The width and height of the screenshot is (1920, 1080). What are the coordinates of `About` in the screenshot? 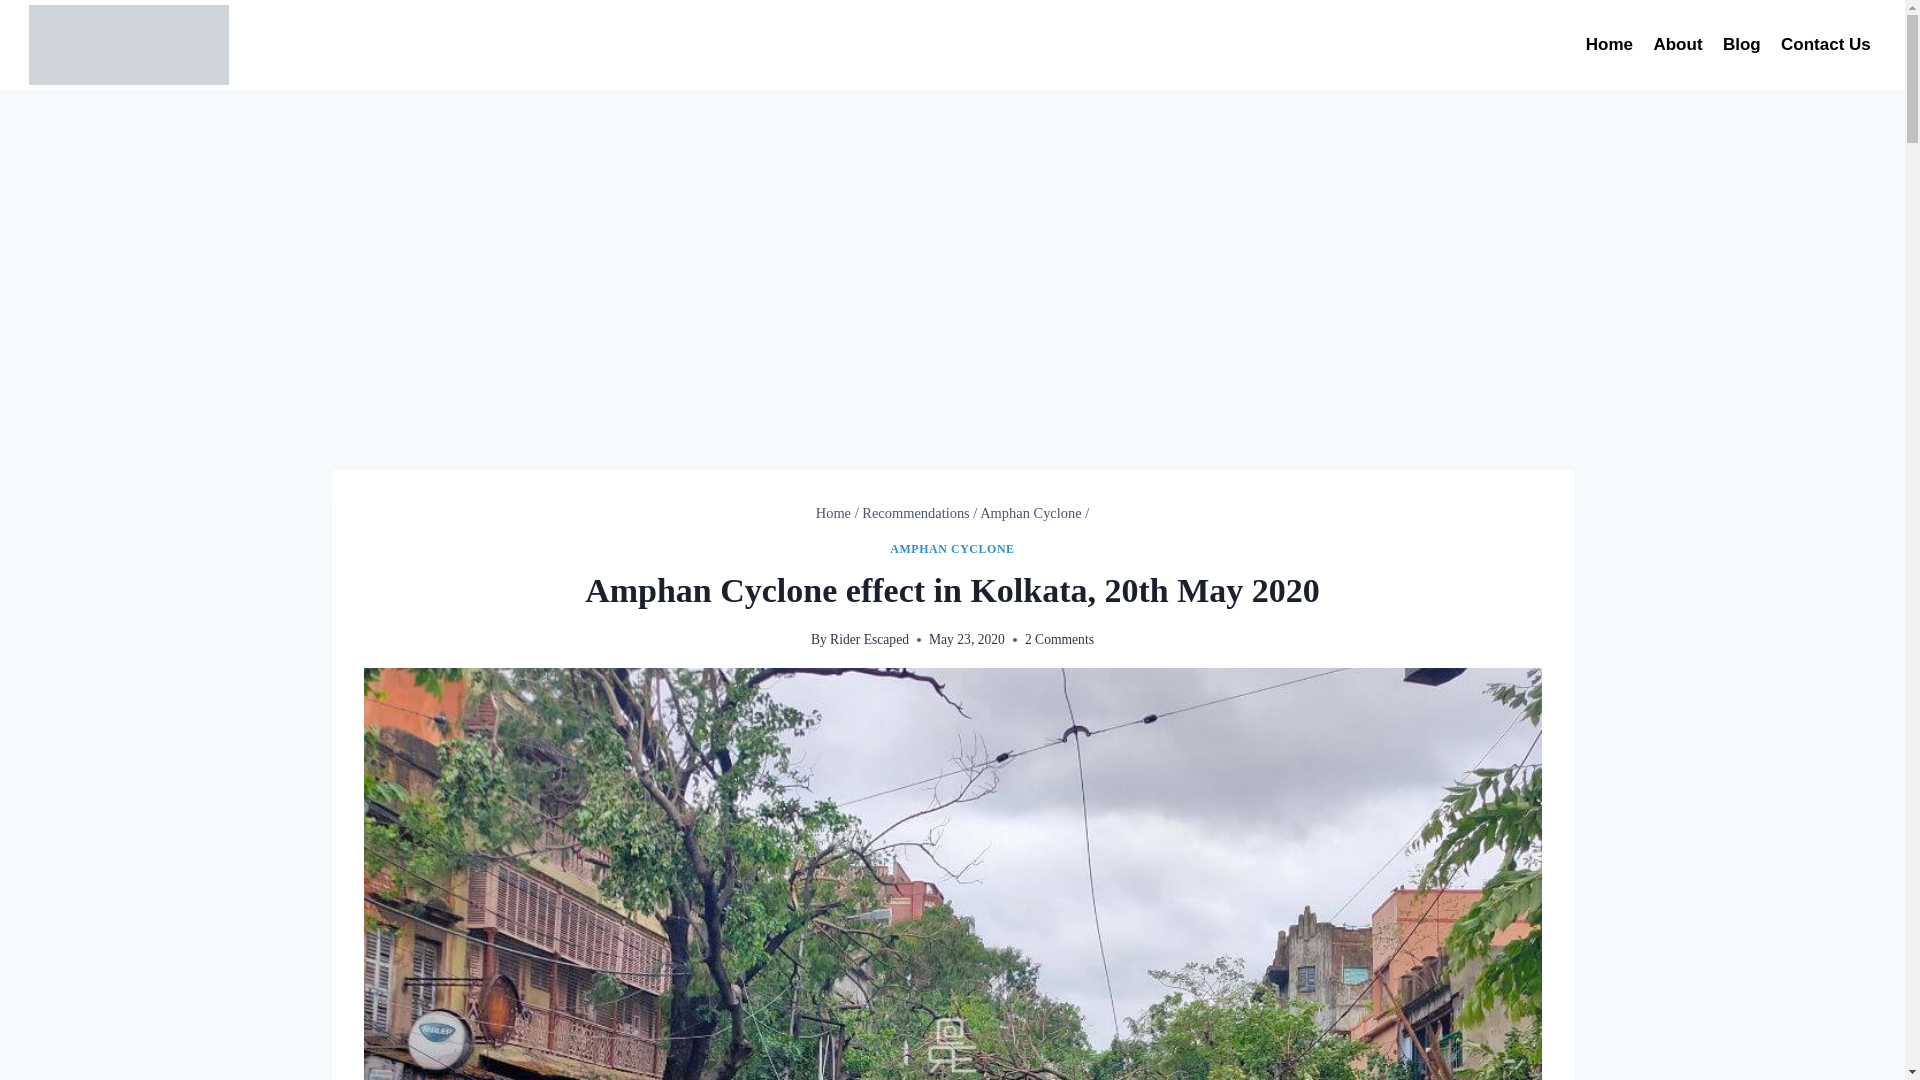 It's located at (1678, 44).